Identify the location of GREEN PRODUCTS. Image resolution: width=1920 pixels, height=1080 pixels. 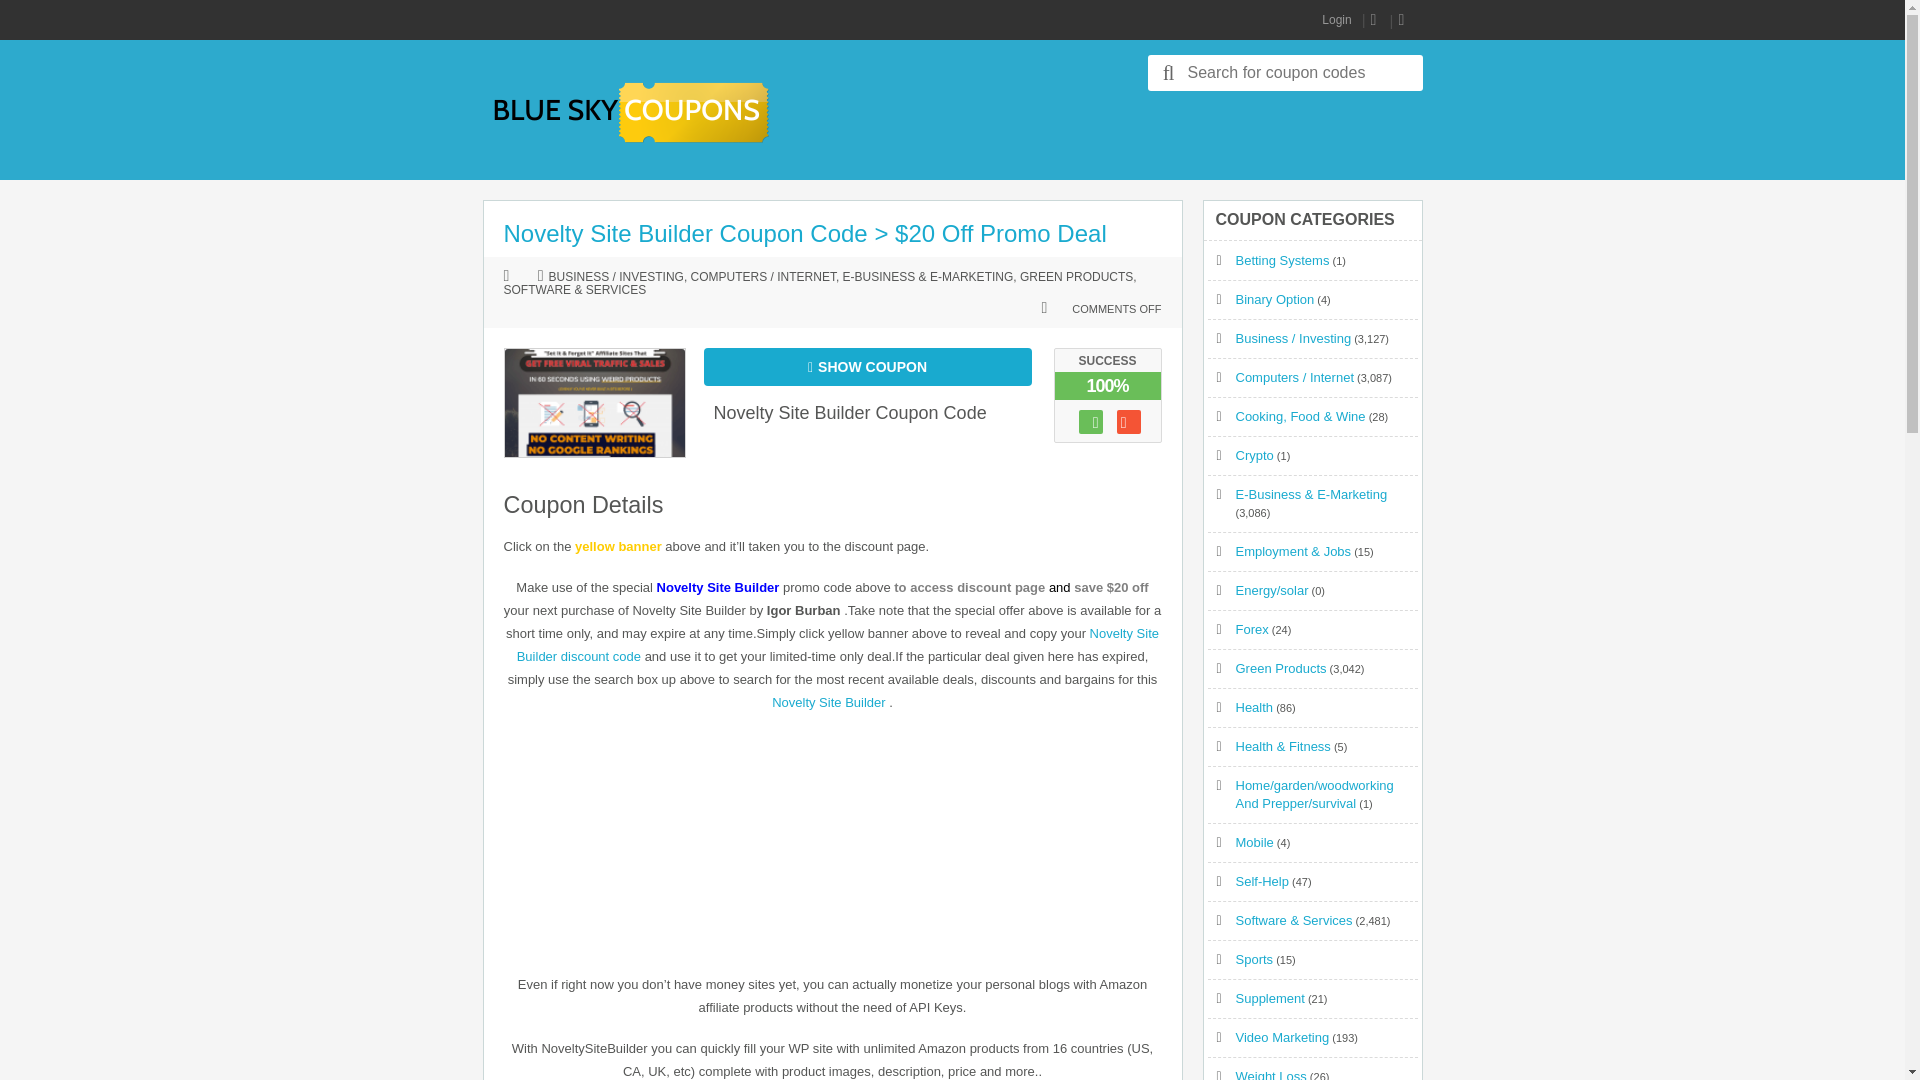
(1076, 278).